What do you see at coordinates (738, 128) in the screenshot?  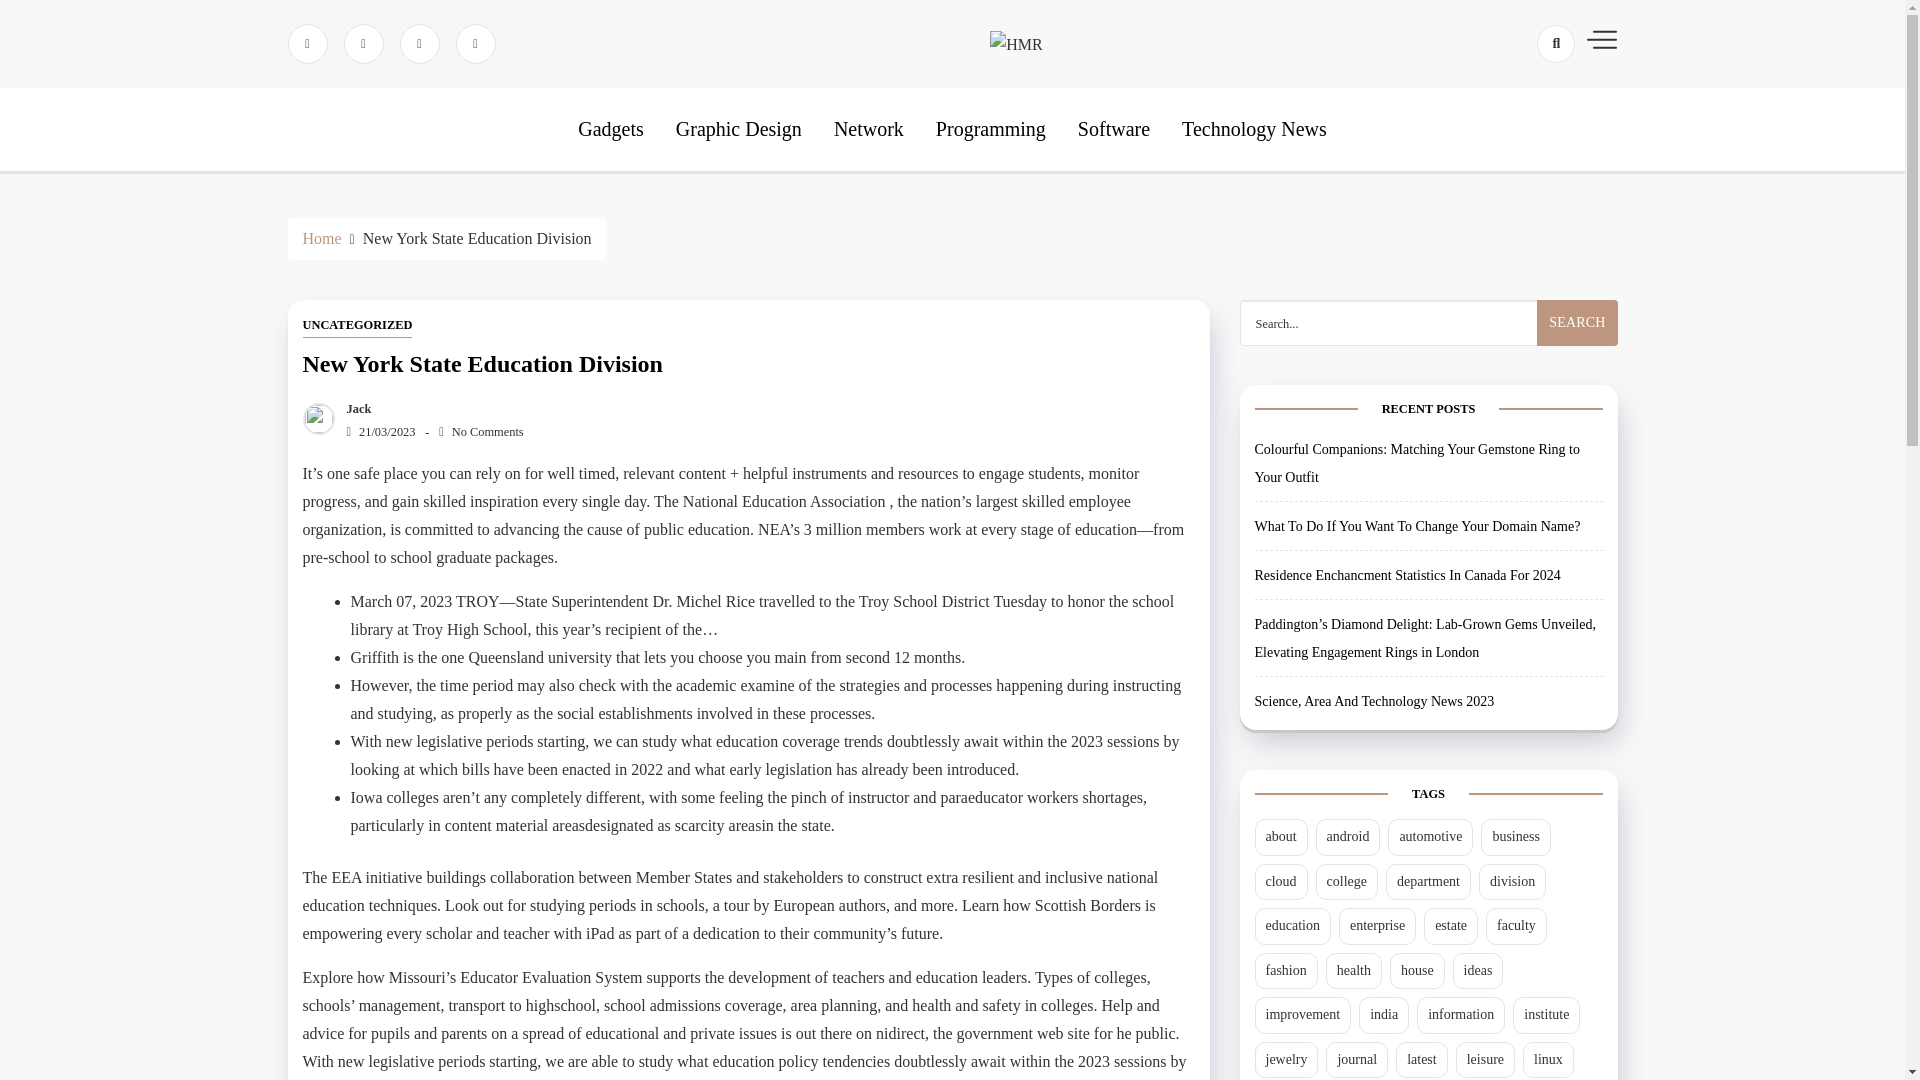 I see `Graphic Design` at bounding box center [738, 128].